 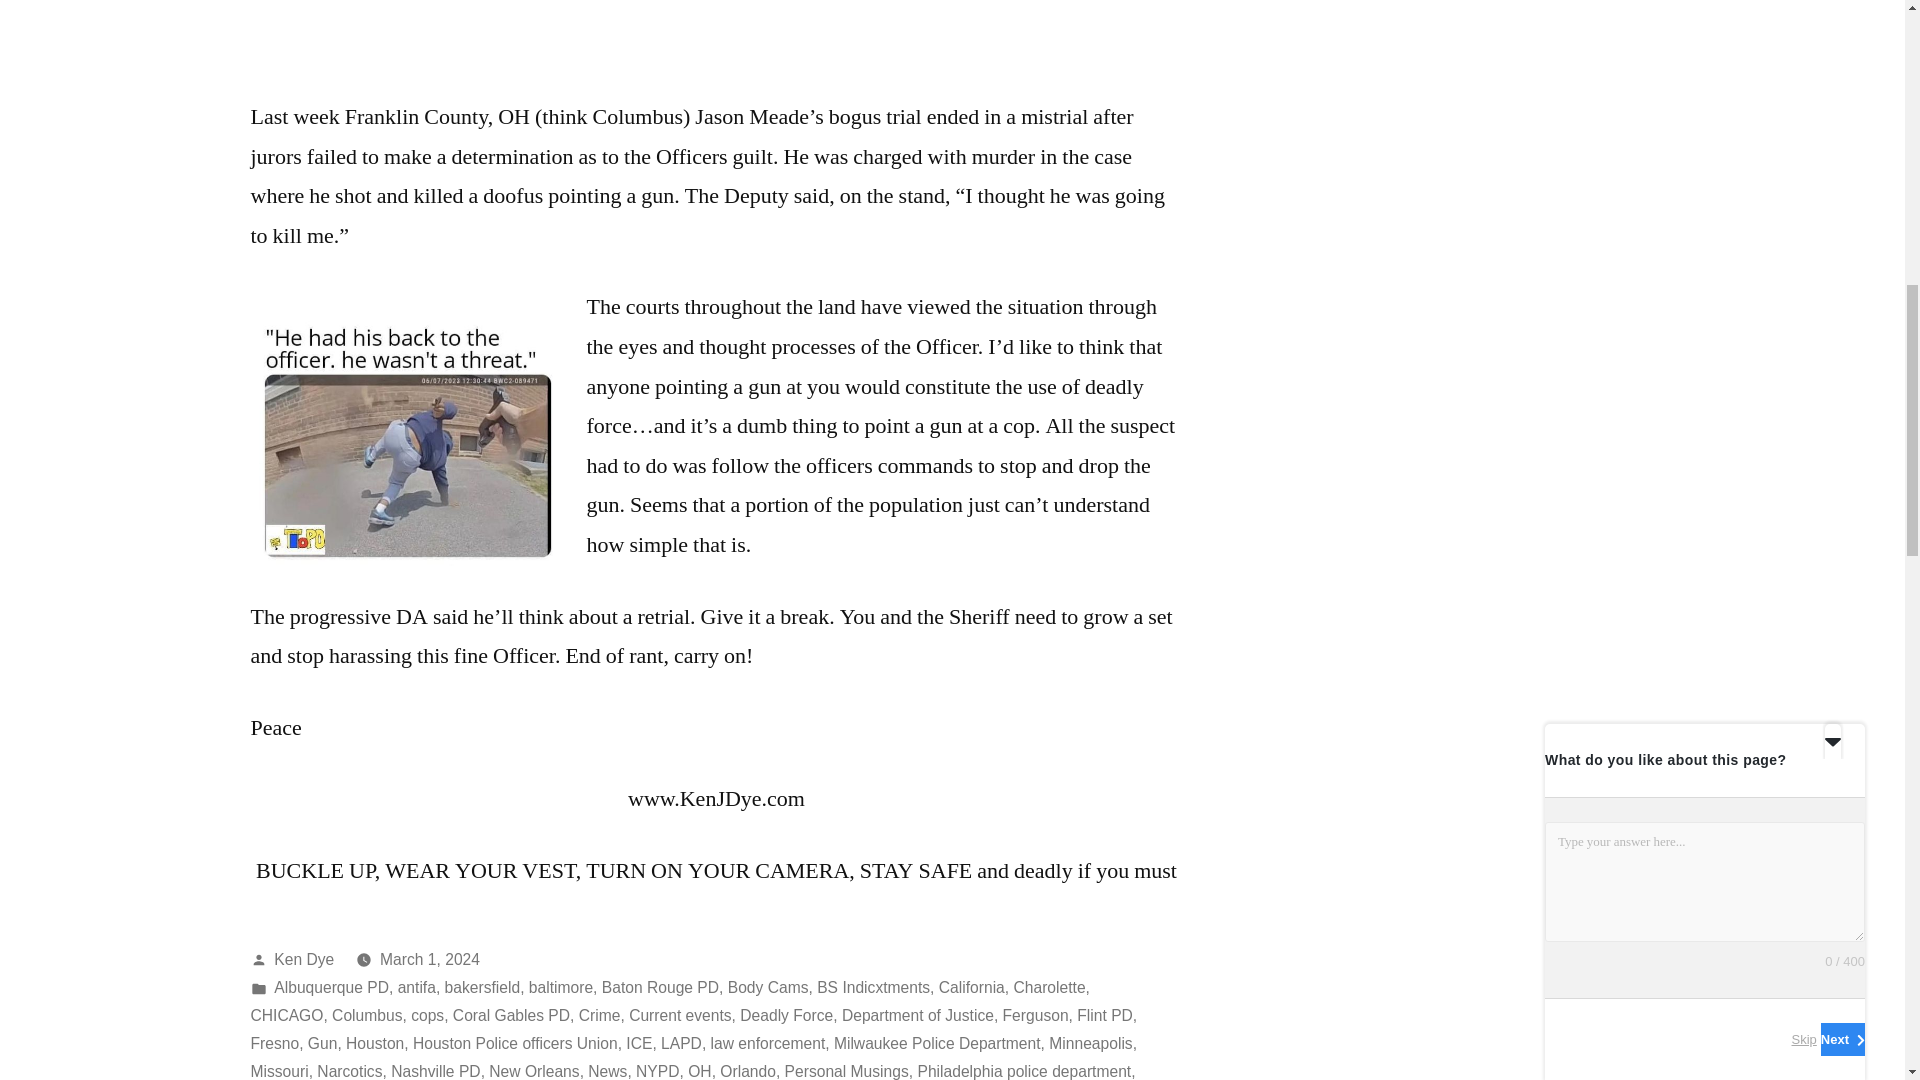 What do you see at coordinates (416, 986) in the screenshot?
I see `antifa` at bounding box center [416, 986].